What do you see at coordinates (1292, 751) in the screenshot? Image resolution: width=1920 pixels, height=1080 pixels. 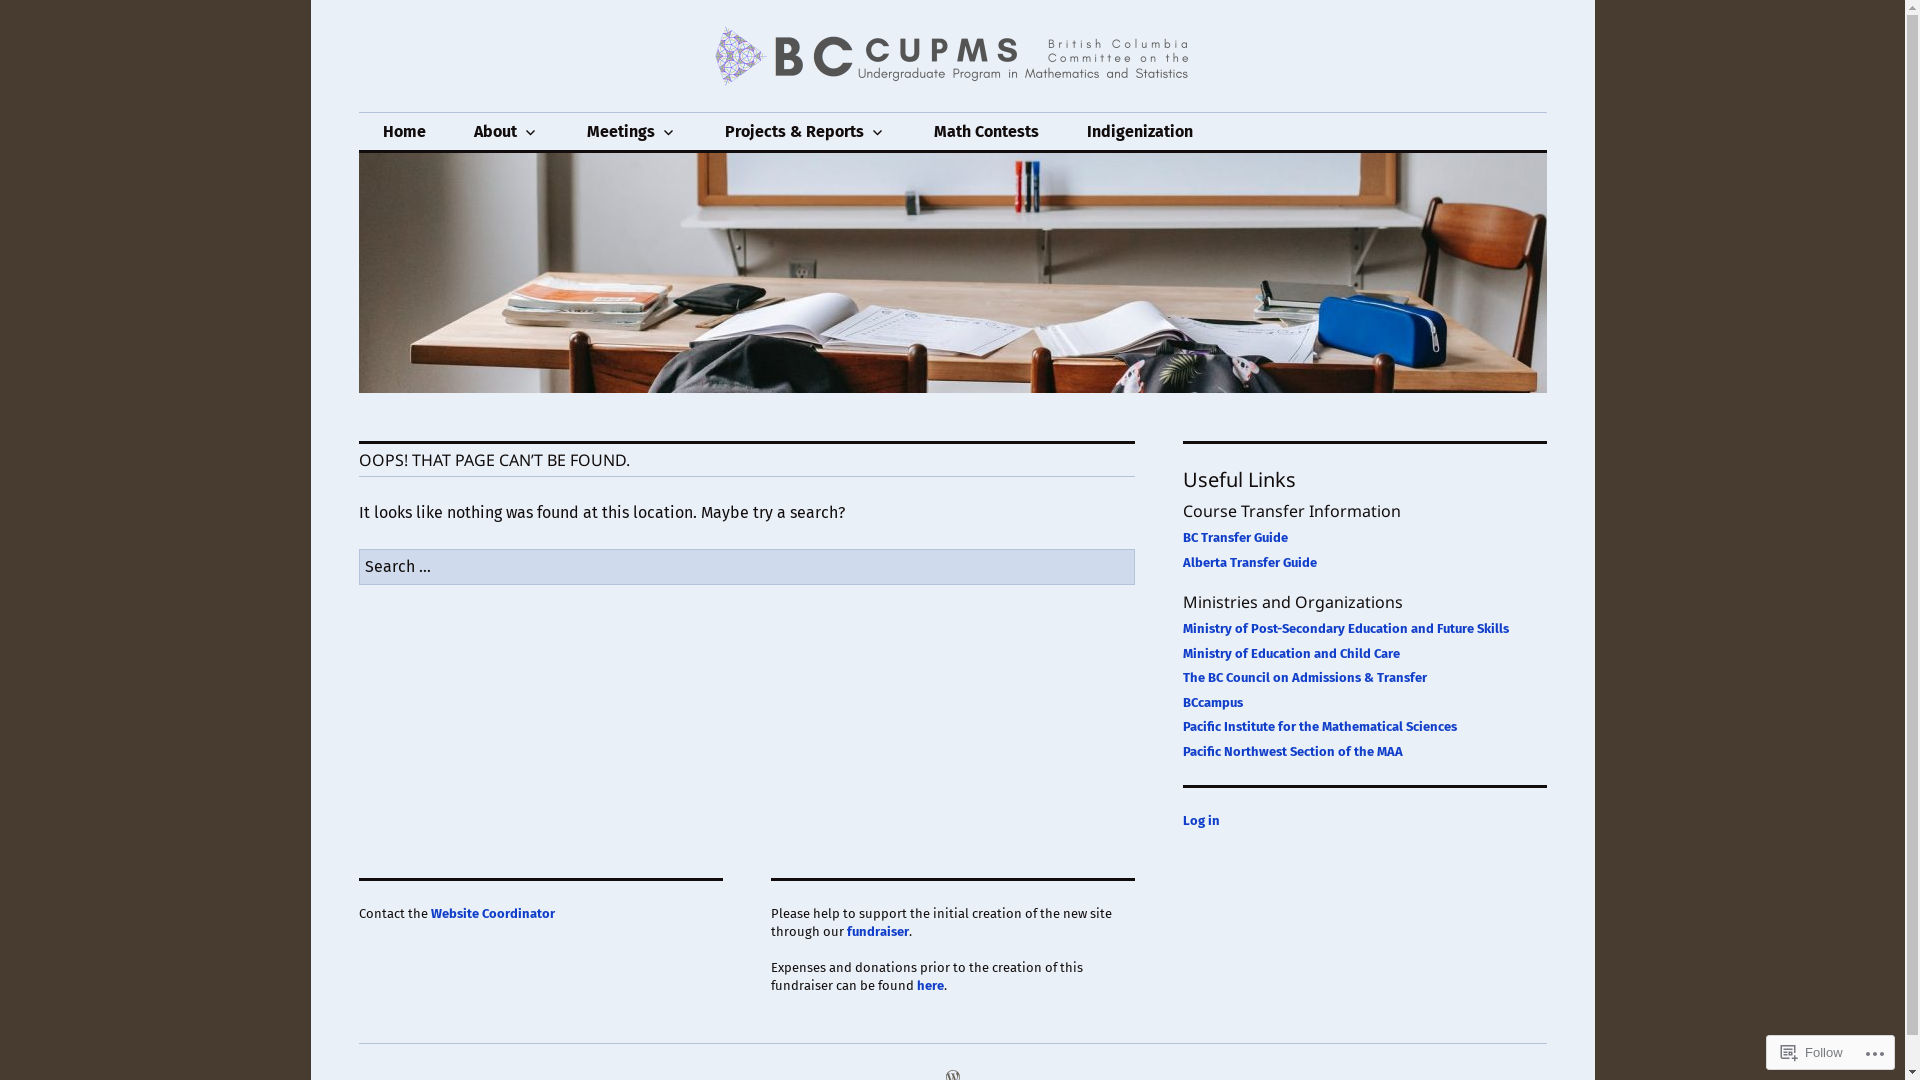 I see `Pacific Northwest Section of the MAA` at bounding box center [1292, 751].